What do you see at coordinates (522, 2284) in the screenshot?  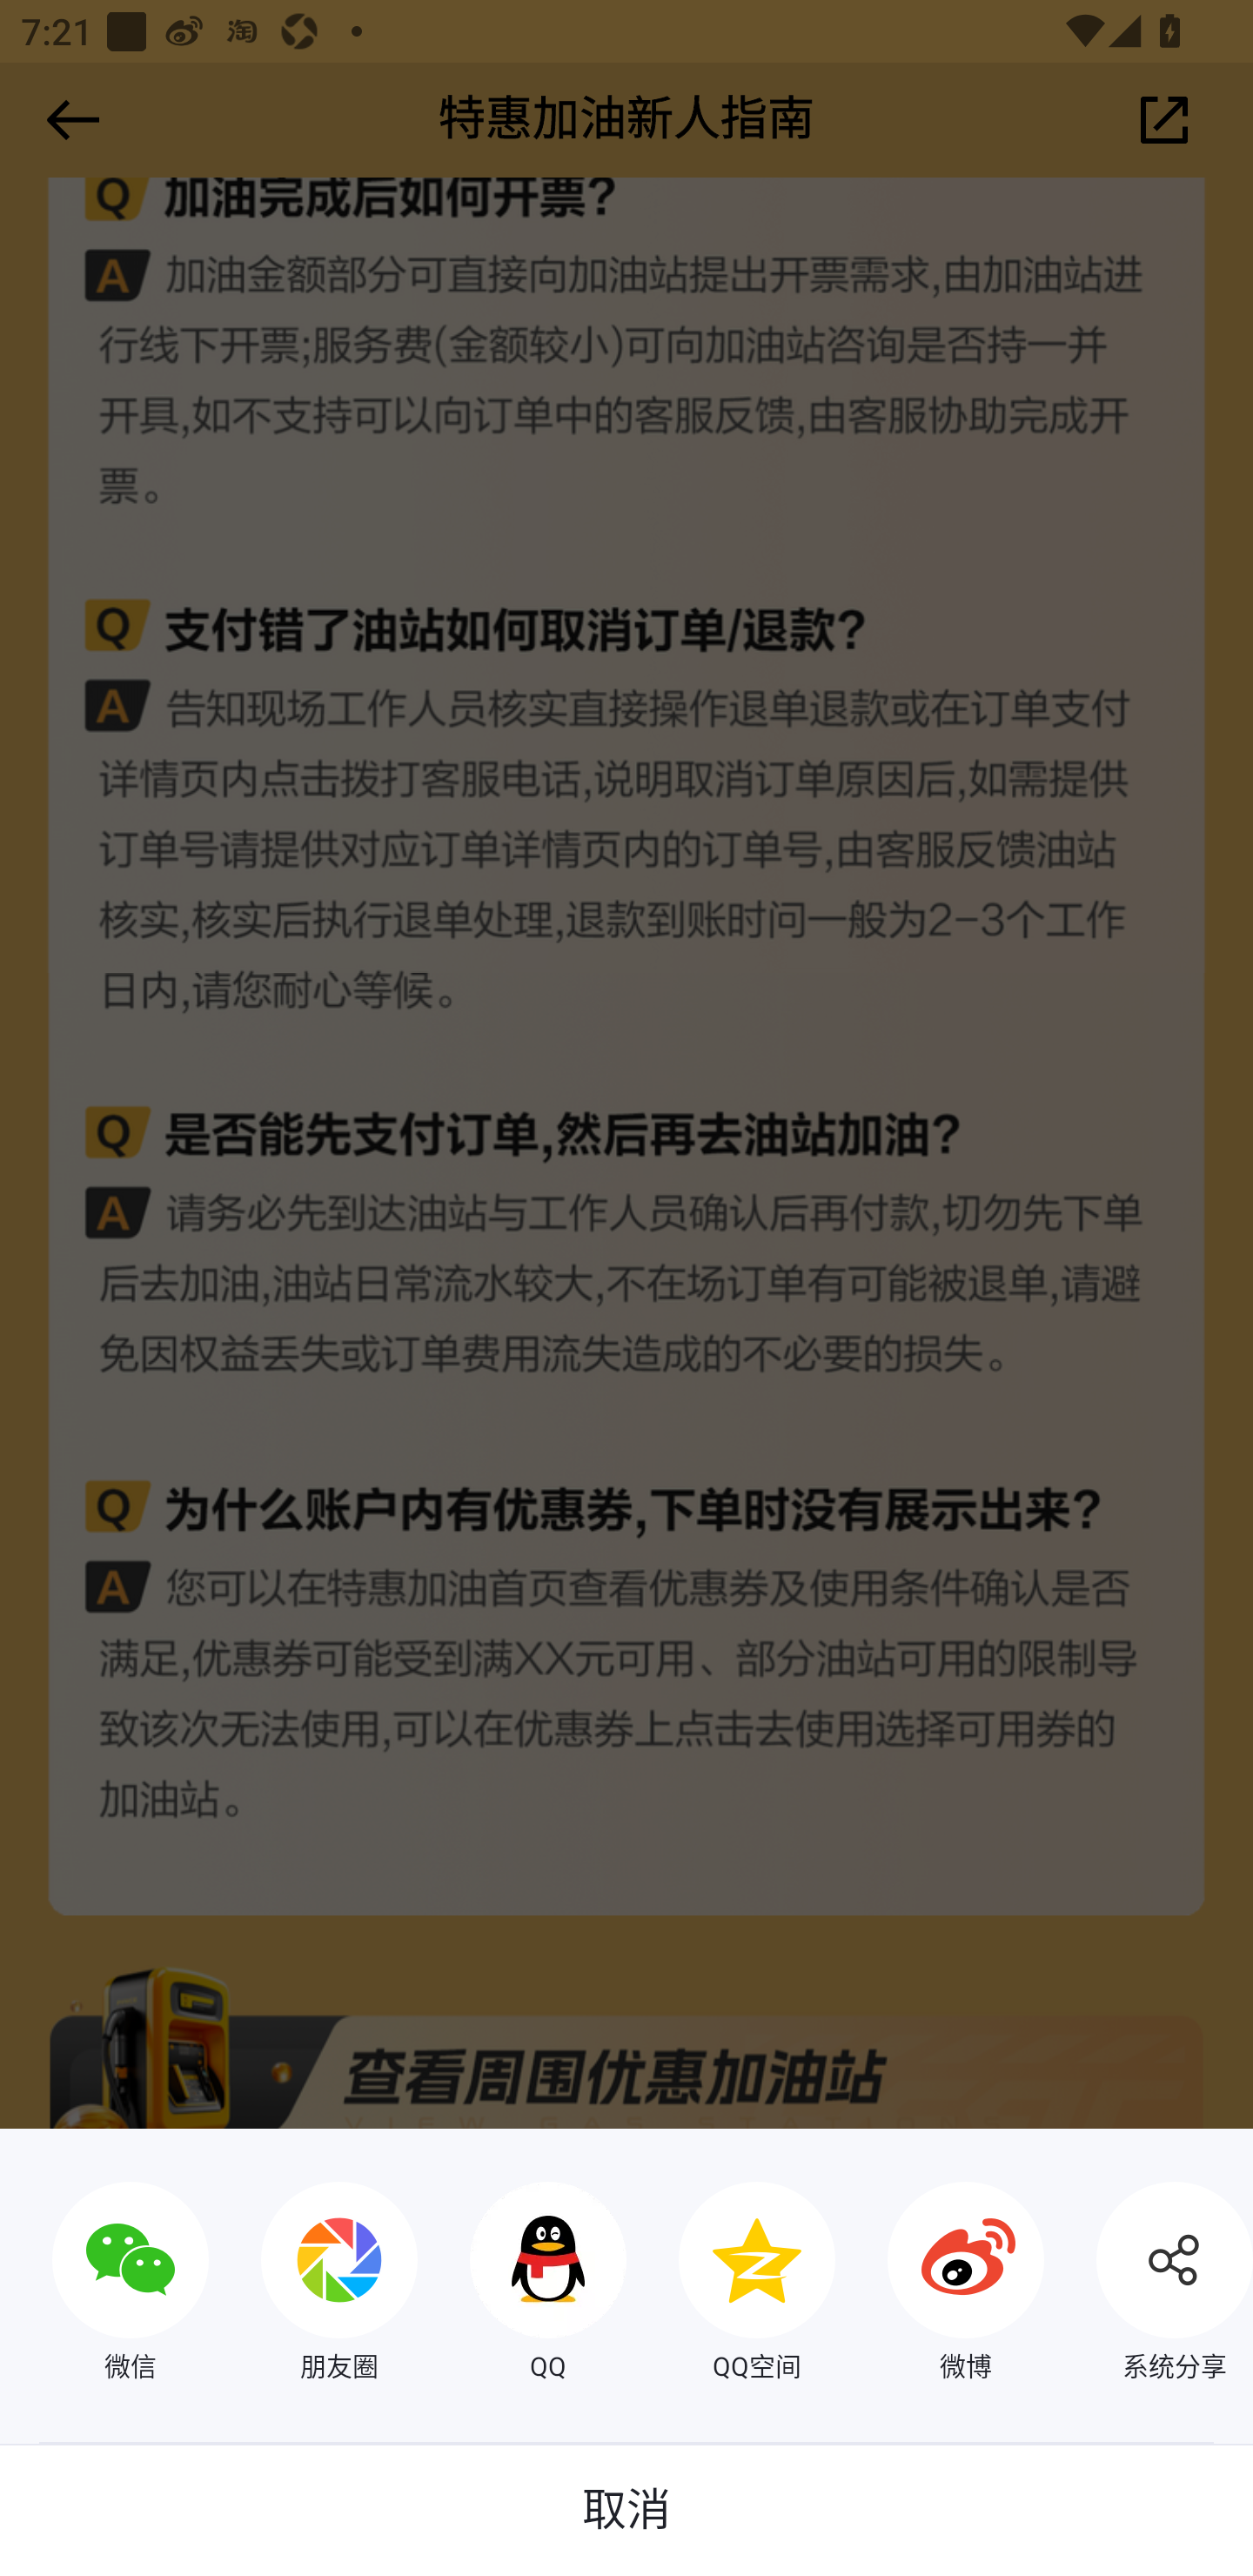 I see `QQ` at bounding box center [522, 2284].